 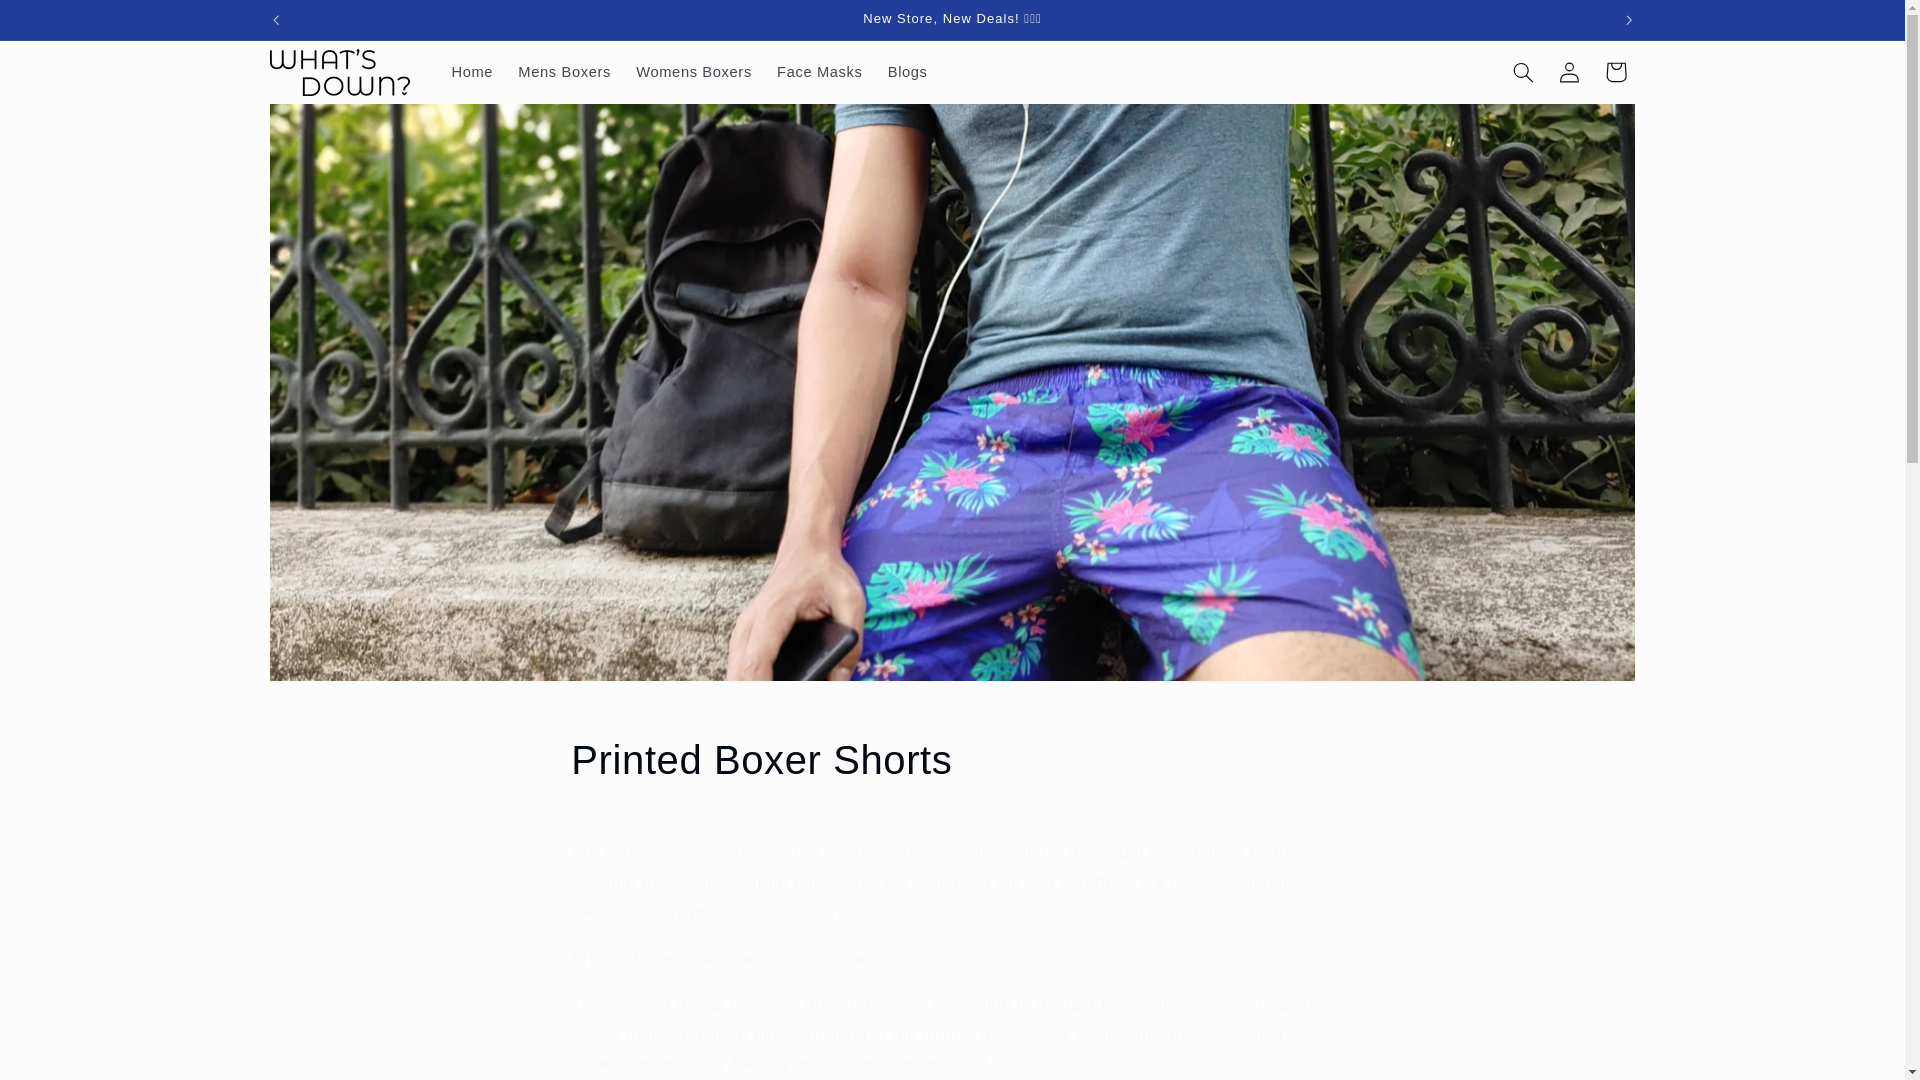 What do you see at coordinates (1616, 72) in the screenshot?
I see `Cart` at bounding box center [1616, 72].